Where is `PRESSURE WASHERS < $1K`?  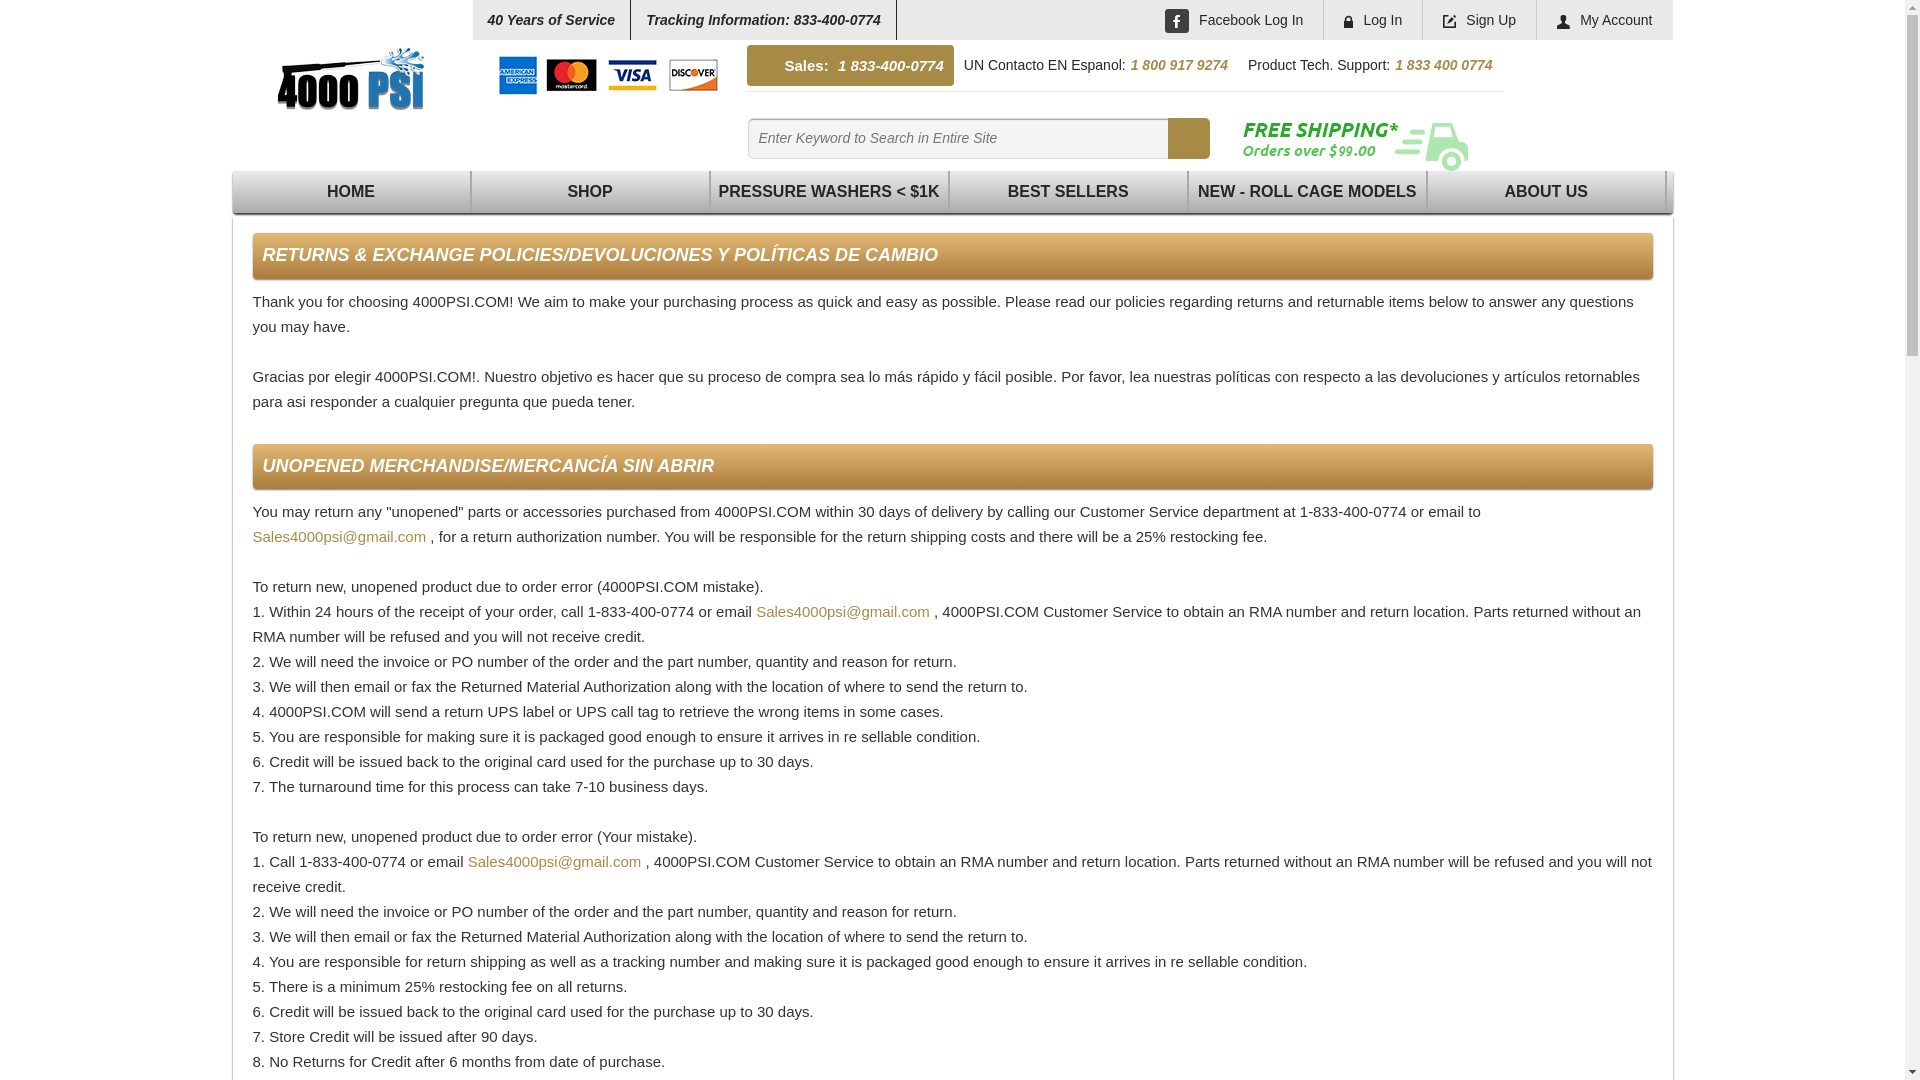 PRESSURE WASHERS < $1K is located at coordinates (830, 192).